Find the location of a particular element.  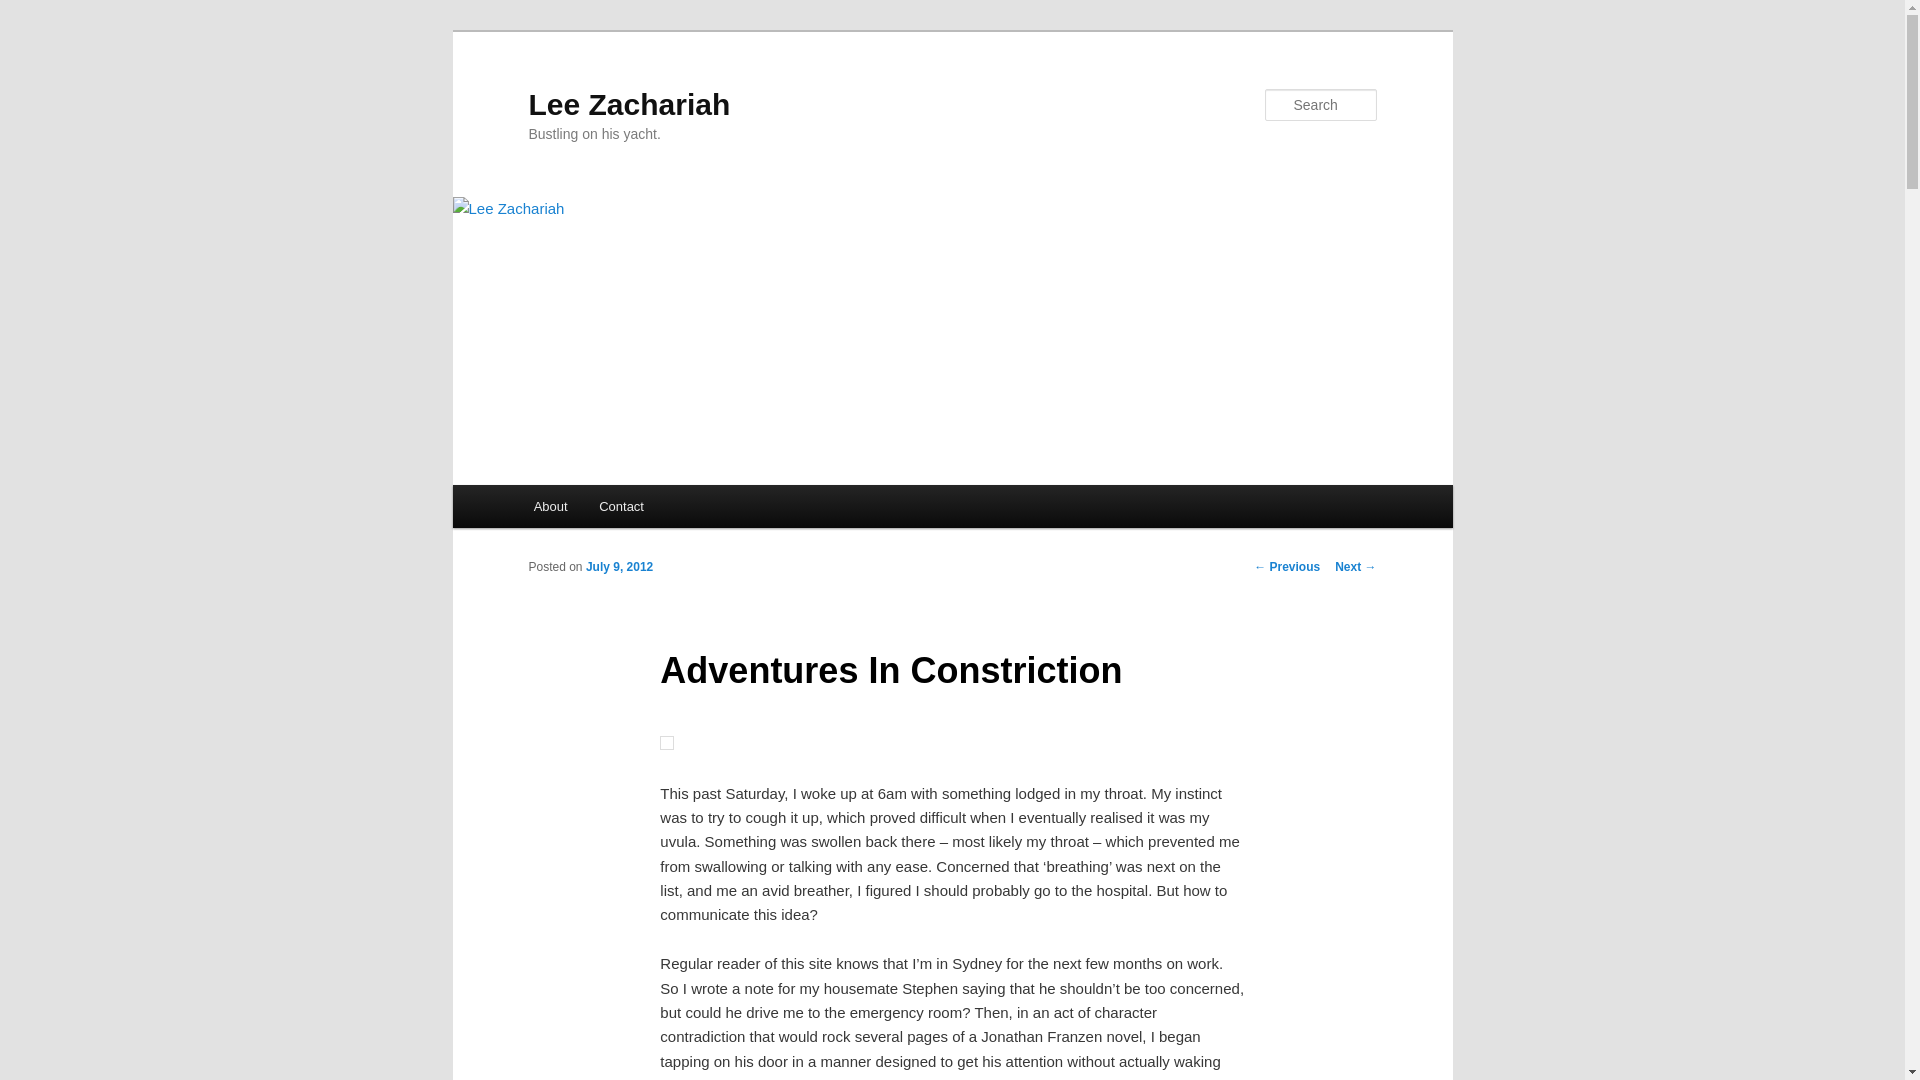

Contact is located at coordinates (620, 506).